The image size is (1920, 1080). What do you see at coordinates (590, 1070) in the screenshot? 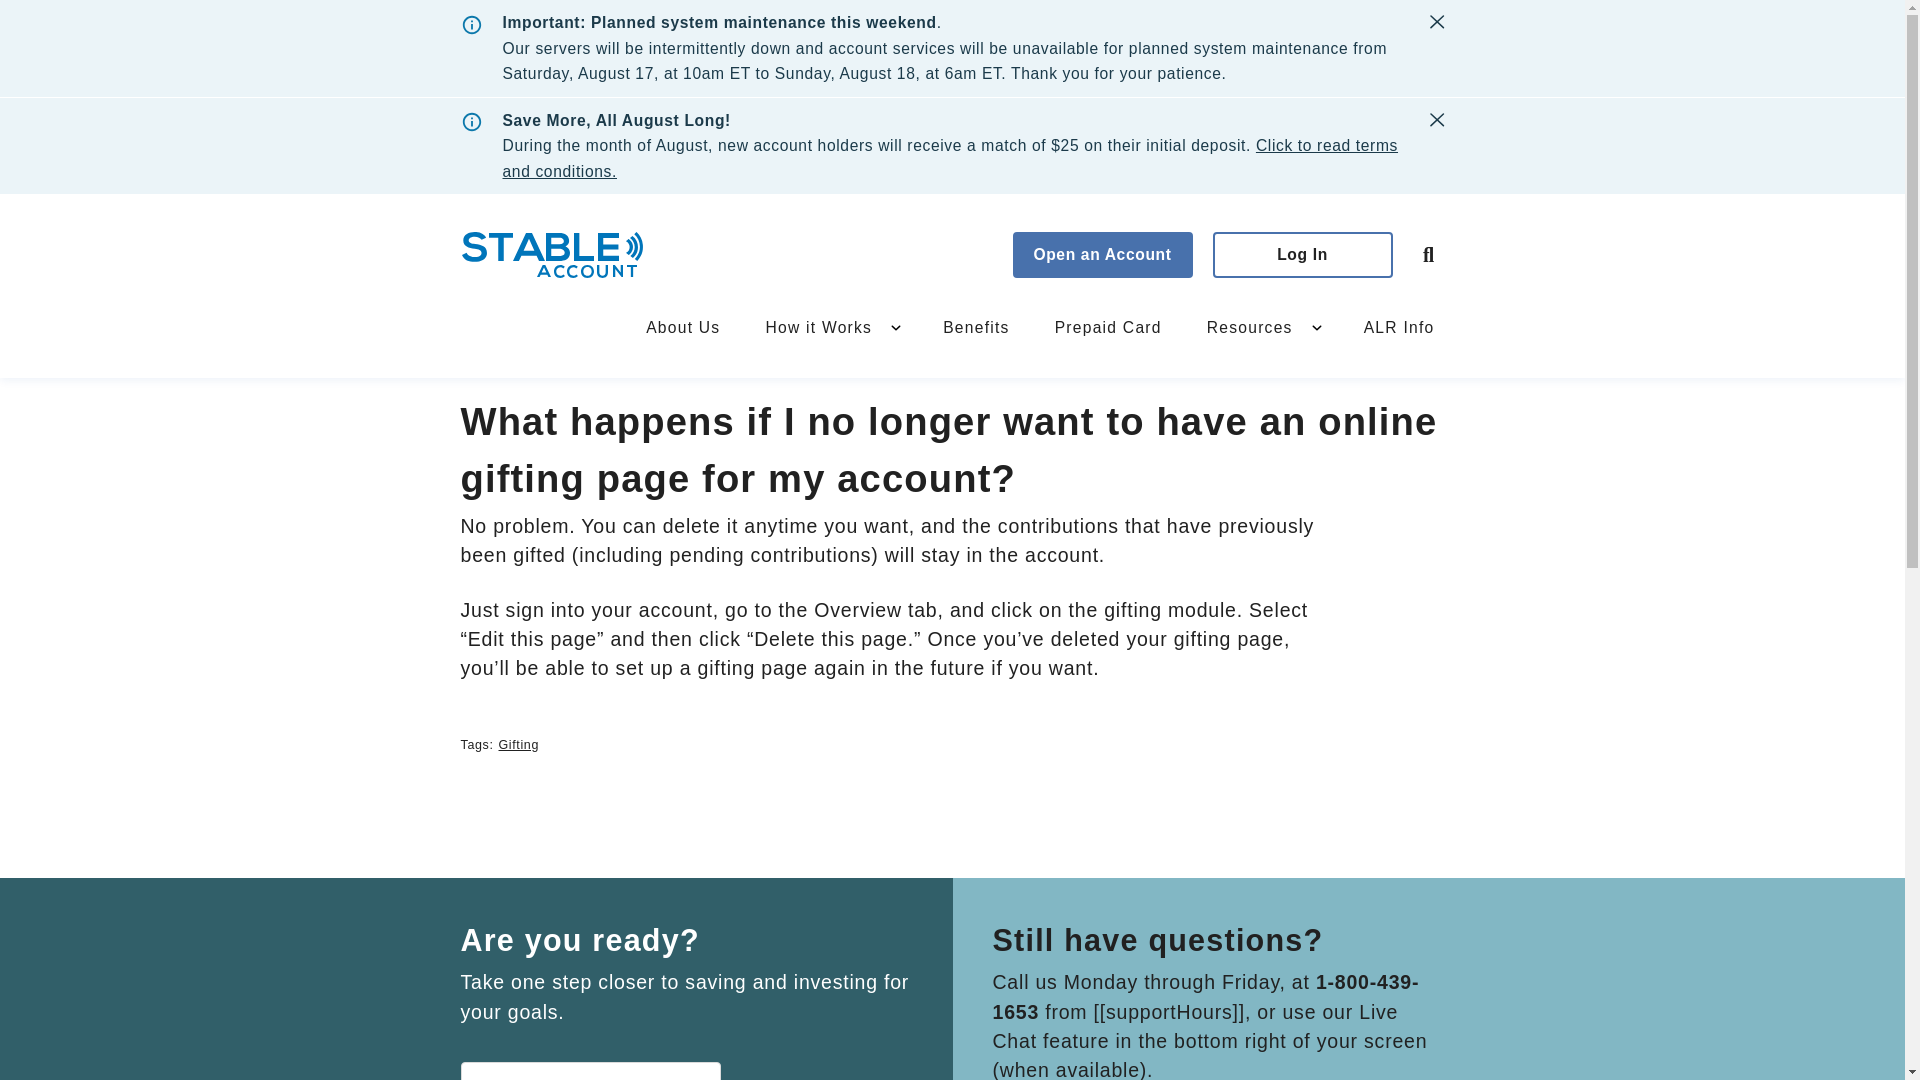
I see `Get started` at bounding box center [590, 1070].